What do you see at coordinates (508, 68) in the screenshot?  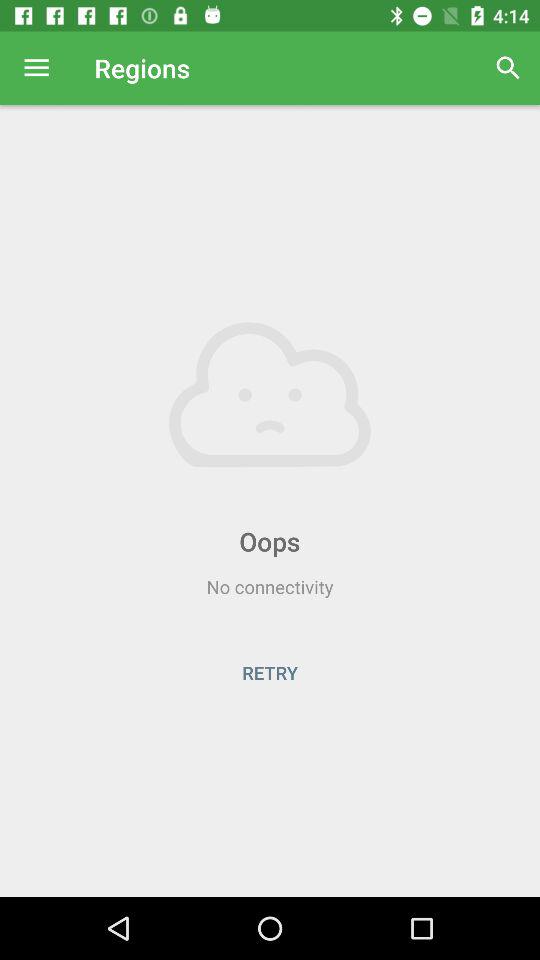 I see `click item at the top right corner` at bounding box center [508, 68].